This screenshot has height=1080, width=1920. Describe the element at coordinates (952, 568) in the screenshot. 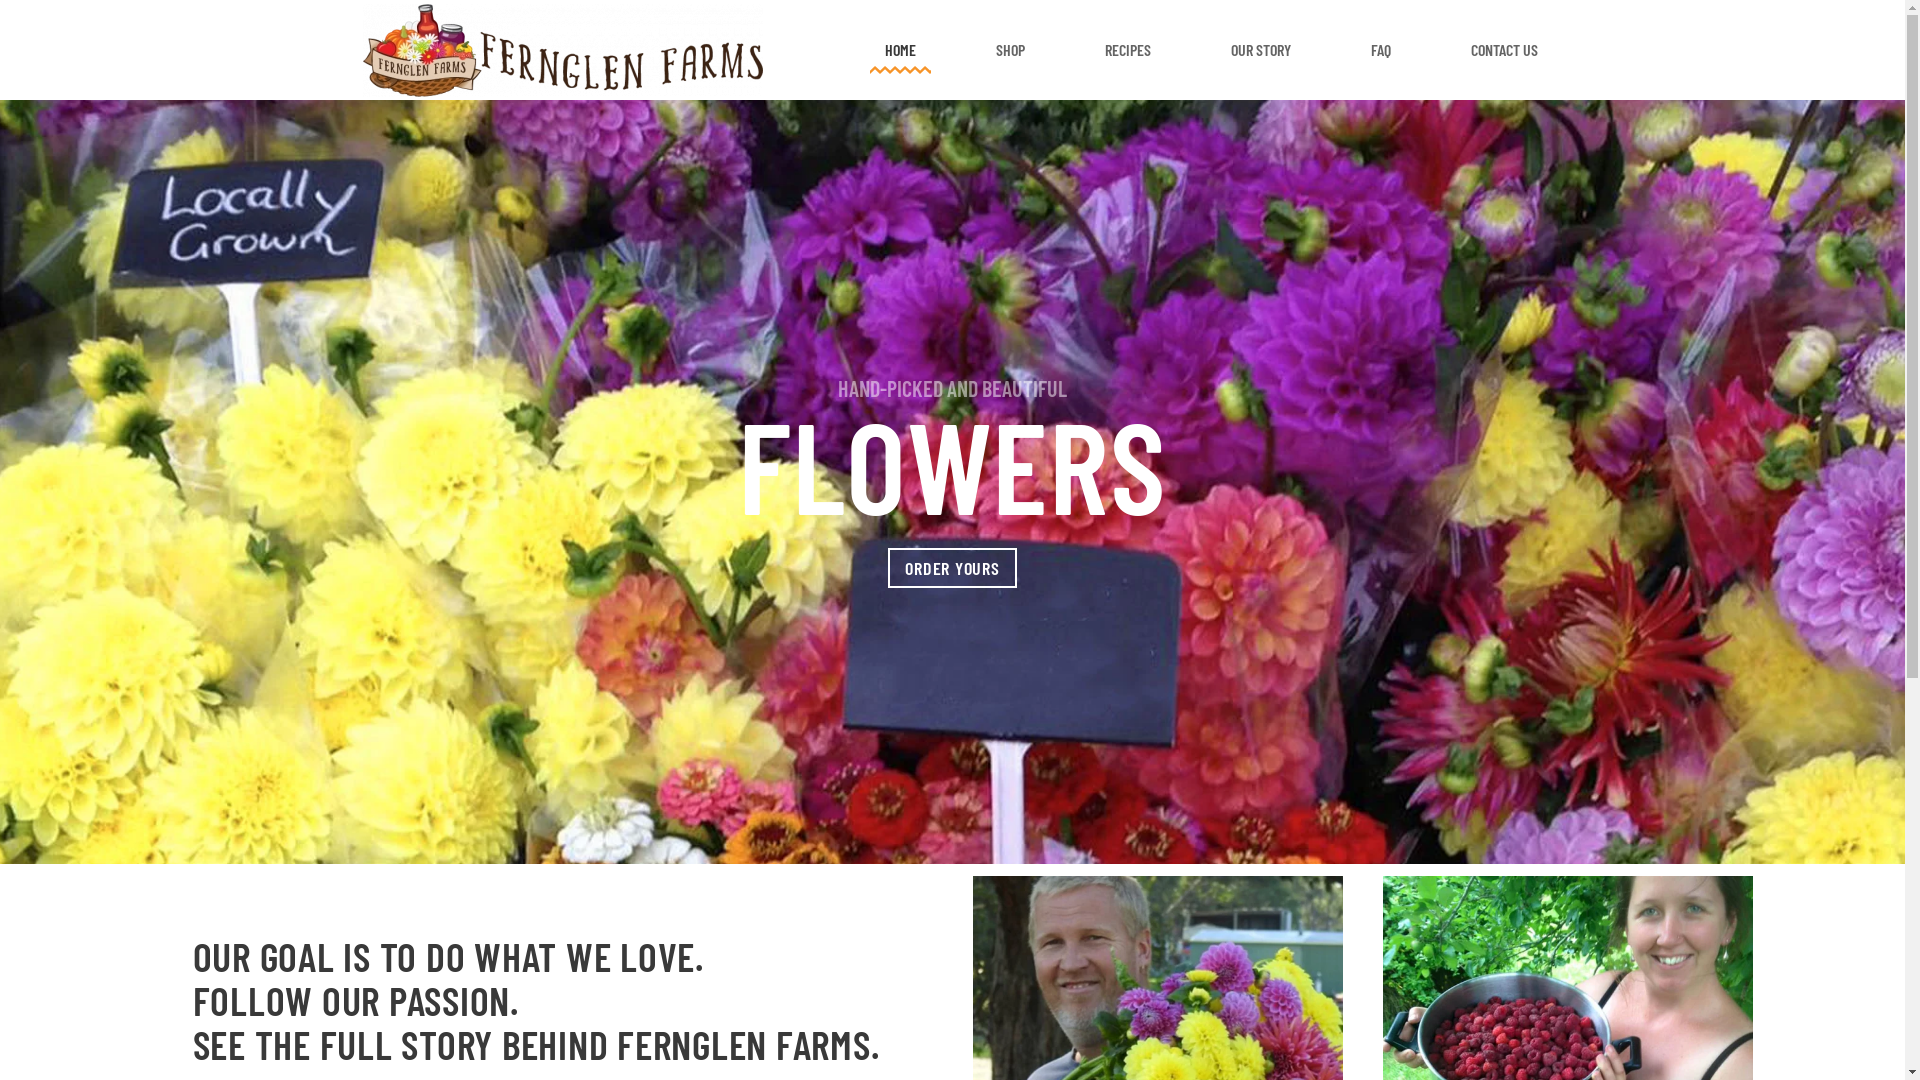

I see `ORDER YOURS` at that location.